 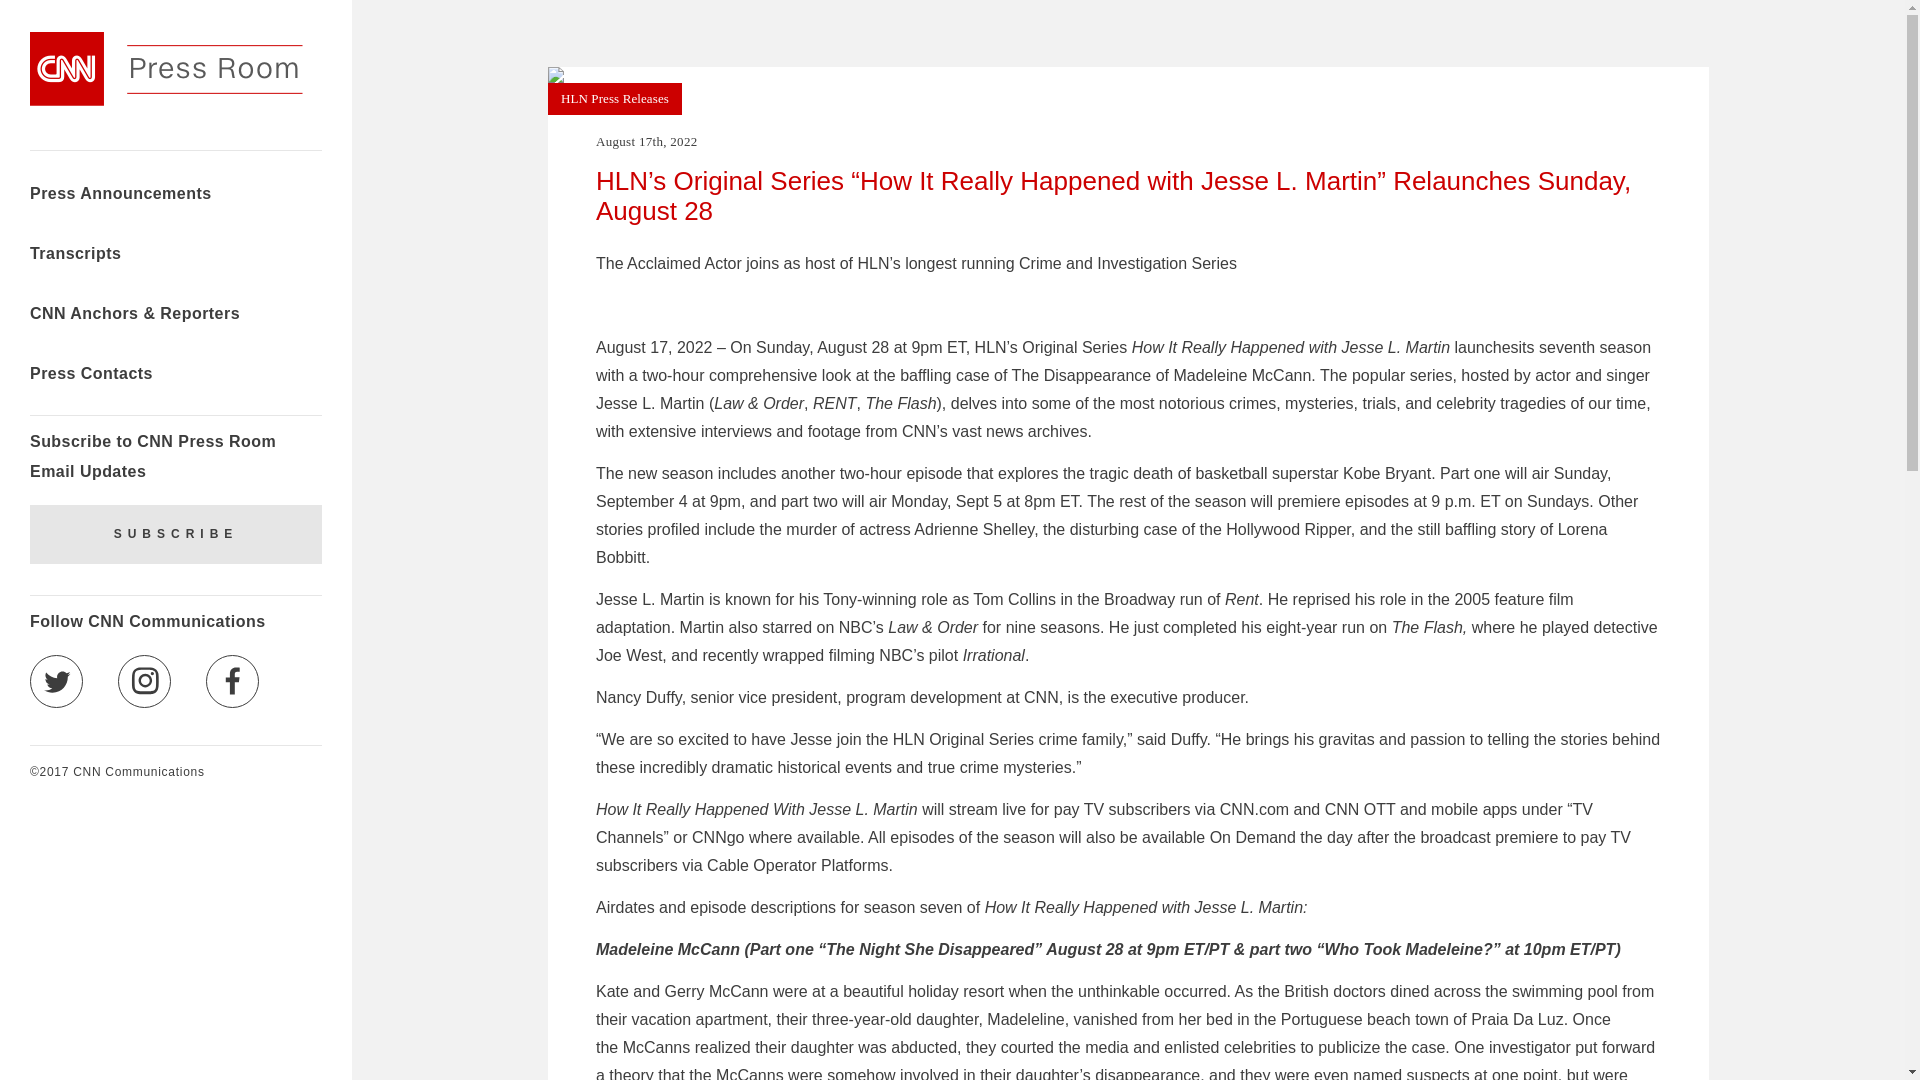 I want to click on Transcripts, so click(x=75, y=256).